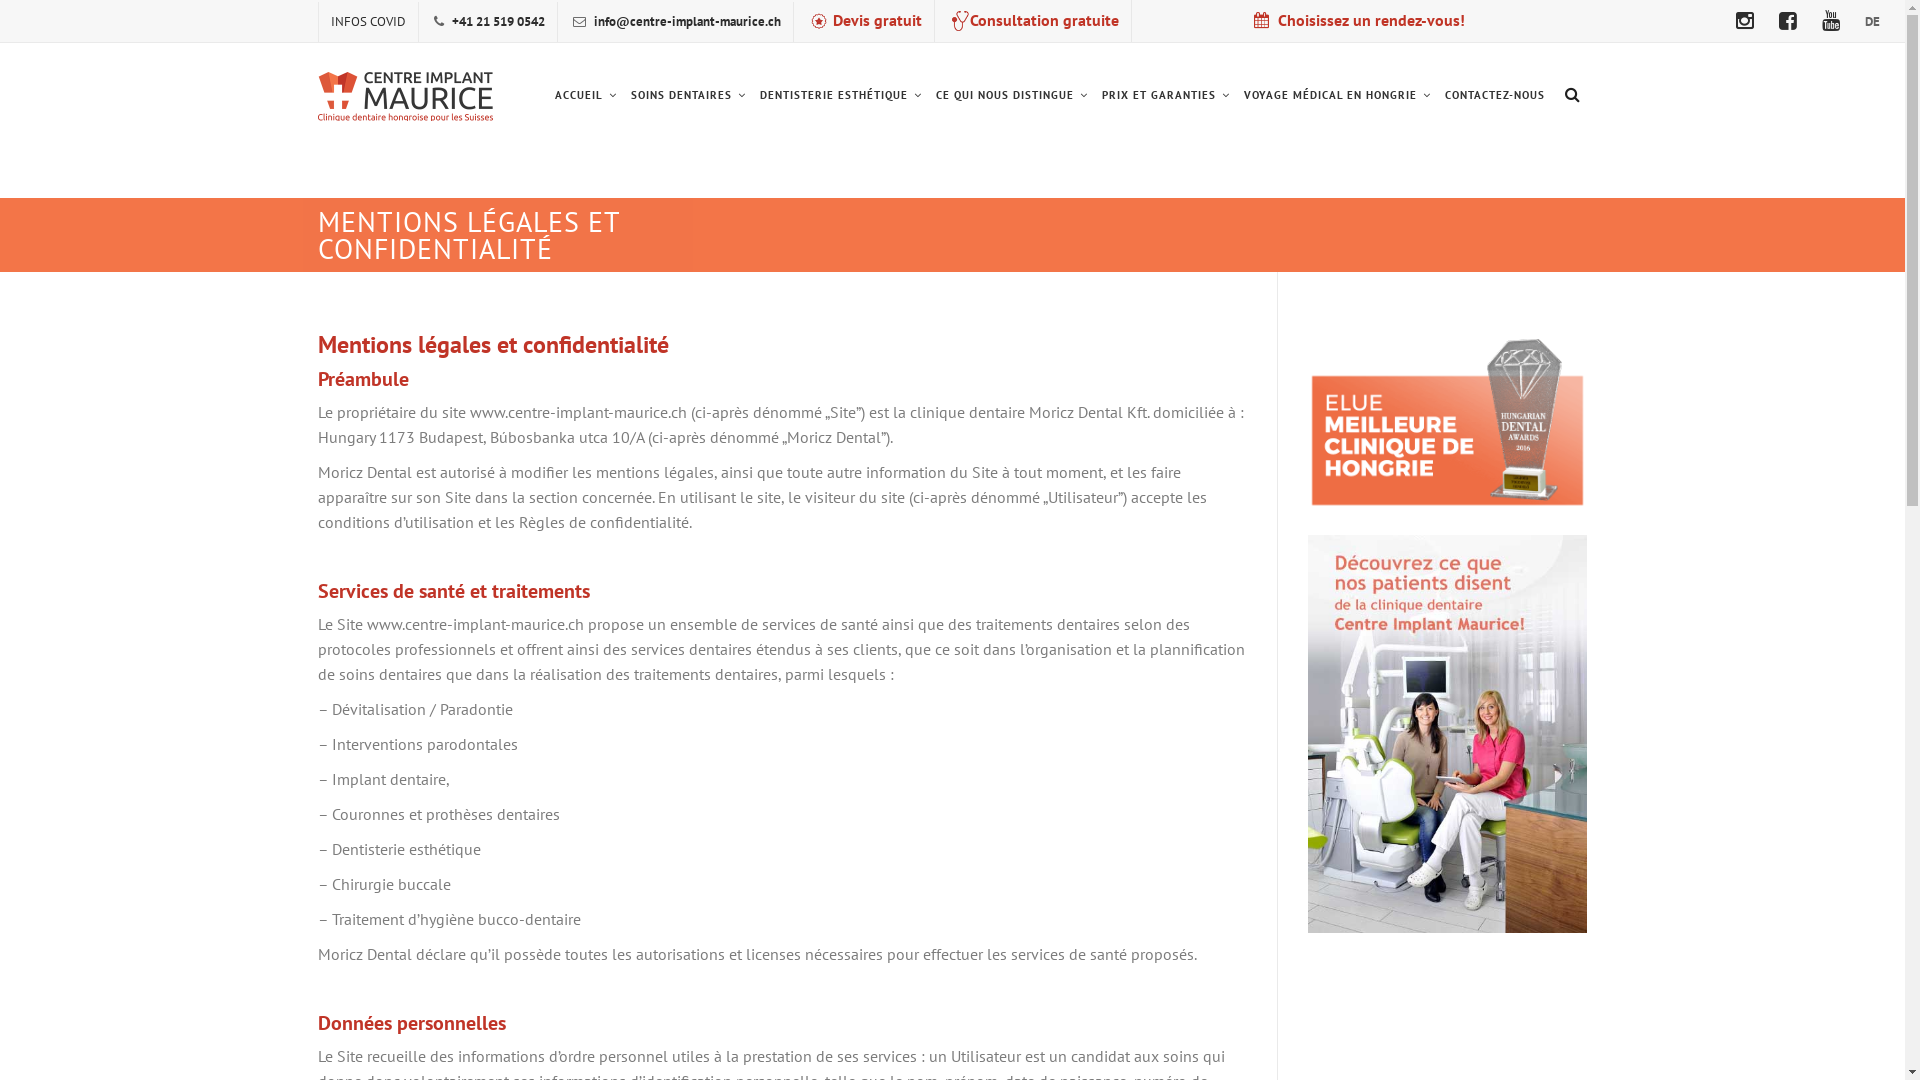 This screenshot has width=1920, height=1080. Describe the element at coordinates (688, 96) in the screenshot. I see `SOINS DENTAIRES` at that location.